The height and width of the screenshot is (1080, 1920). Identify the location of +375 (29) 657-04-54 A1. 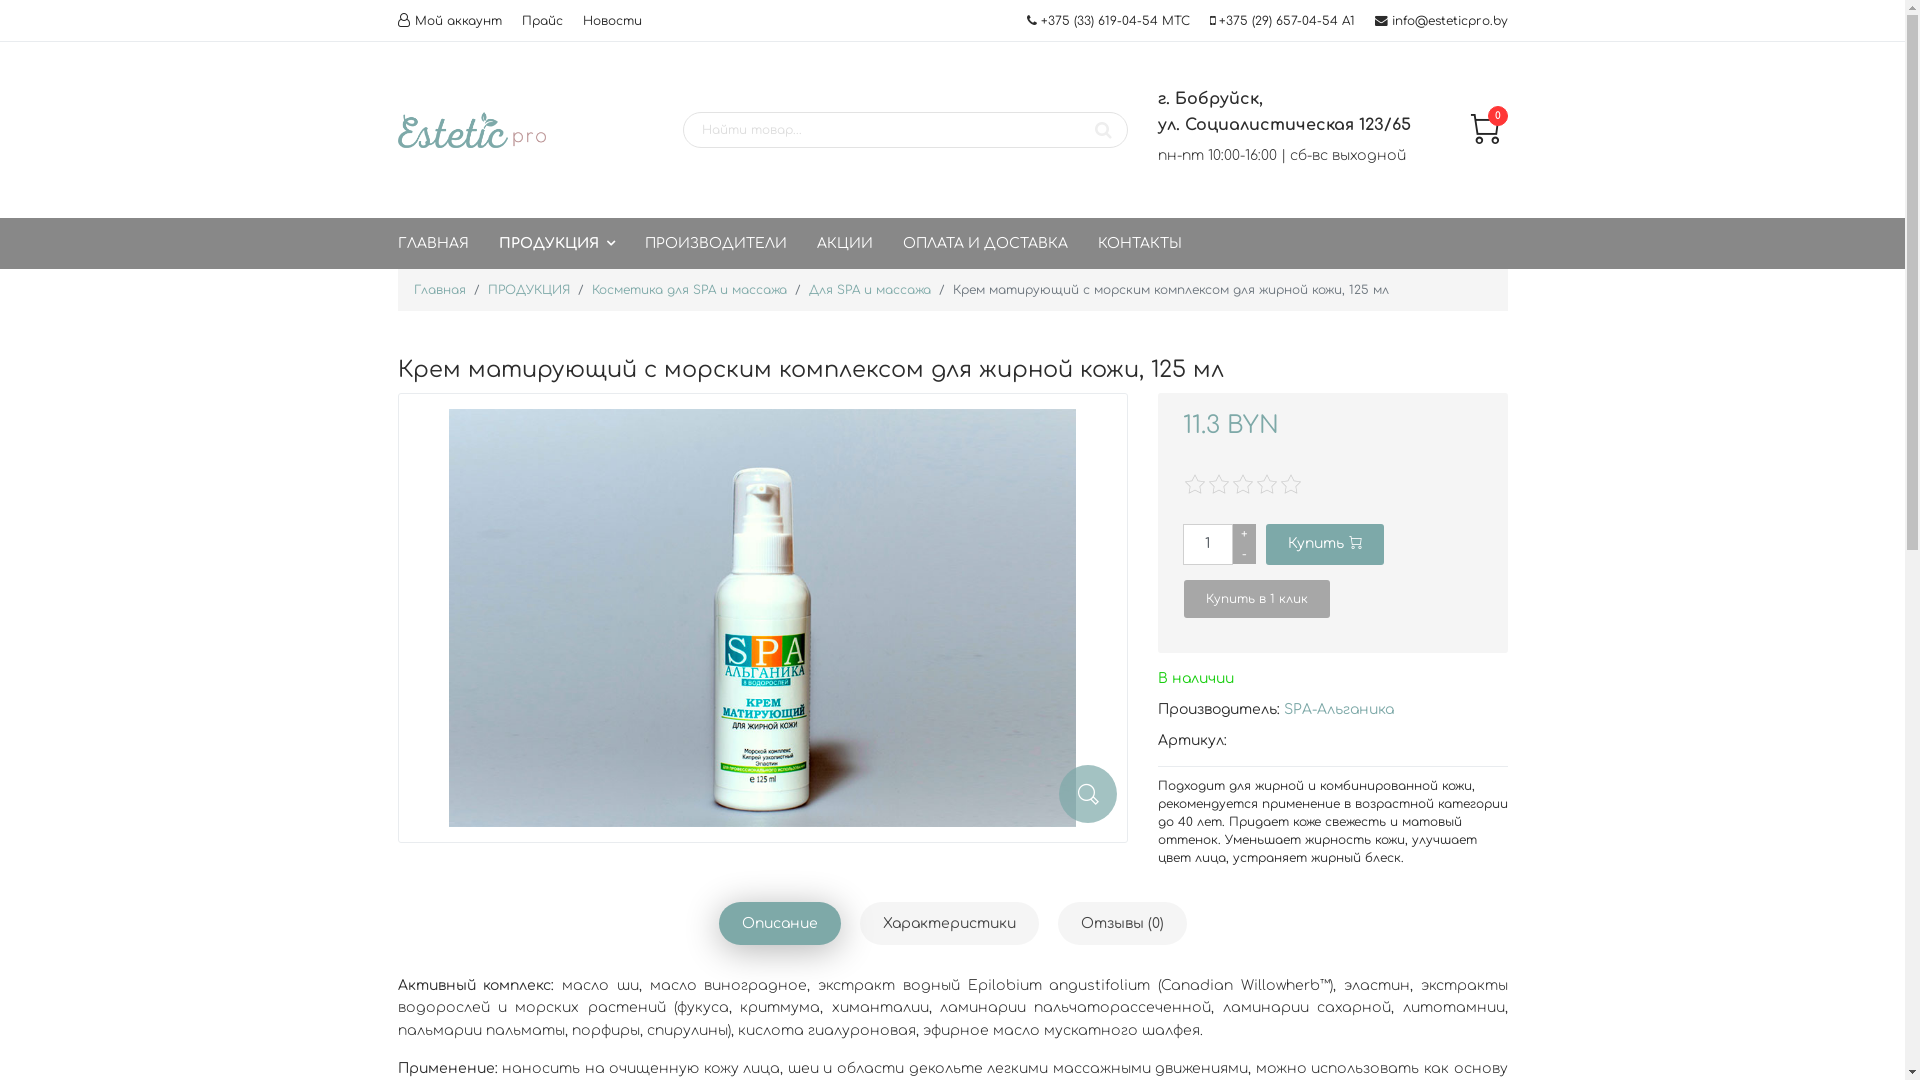
(1286, 21).